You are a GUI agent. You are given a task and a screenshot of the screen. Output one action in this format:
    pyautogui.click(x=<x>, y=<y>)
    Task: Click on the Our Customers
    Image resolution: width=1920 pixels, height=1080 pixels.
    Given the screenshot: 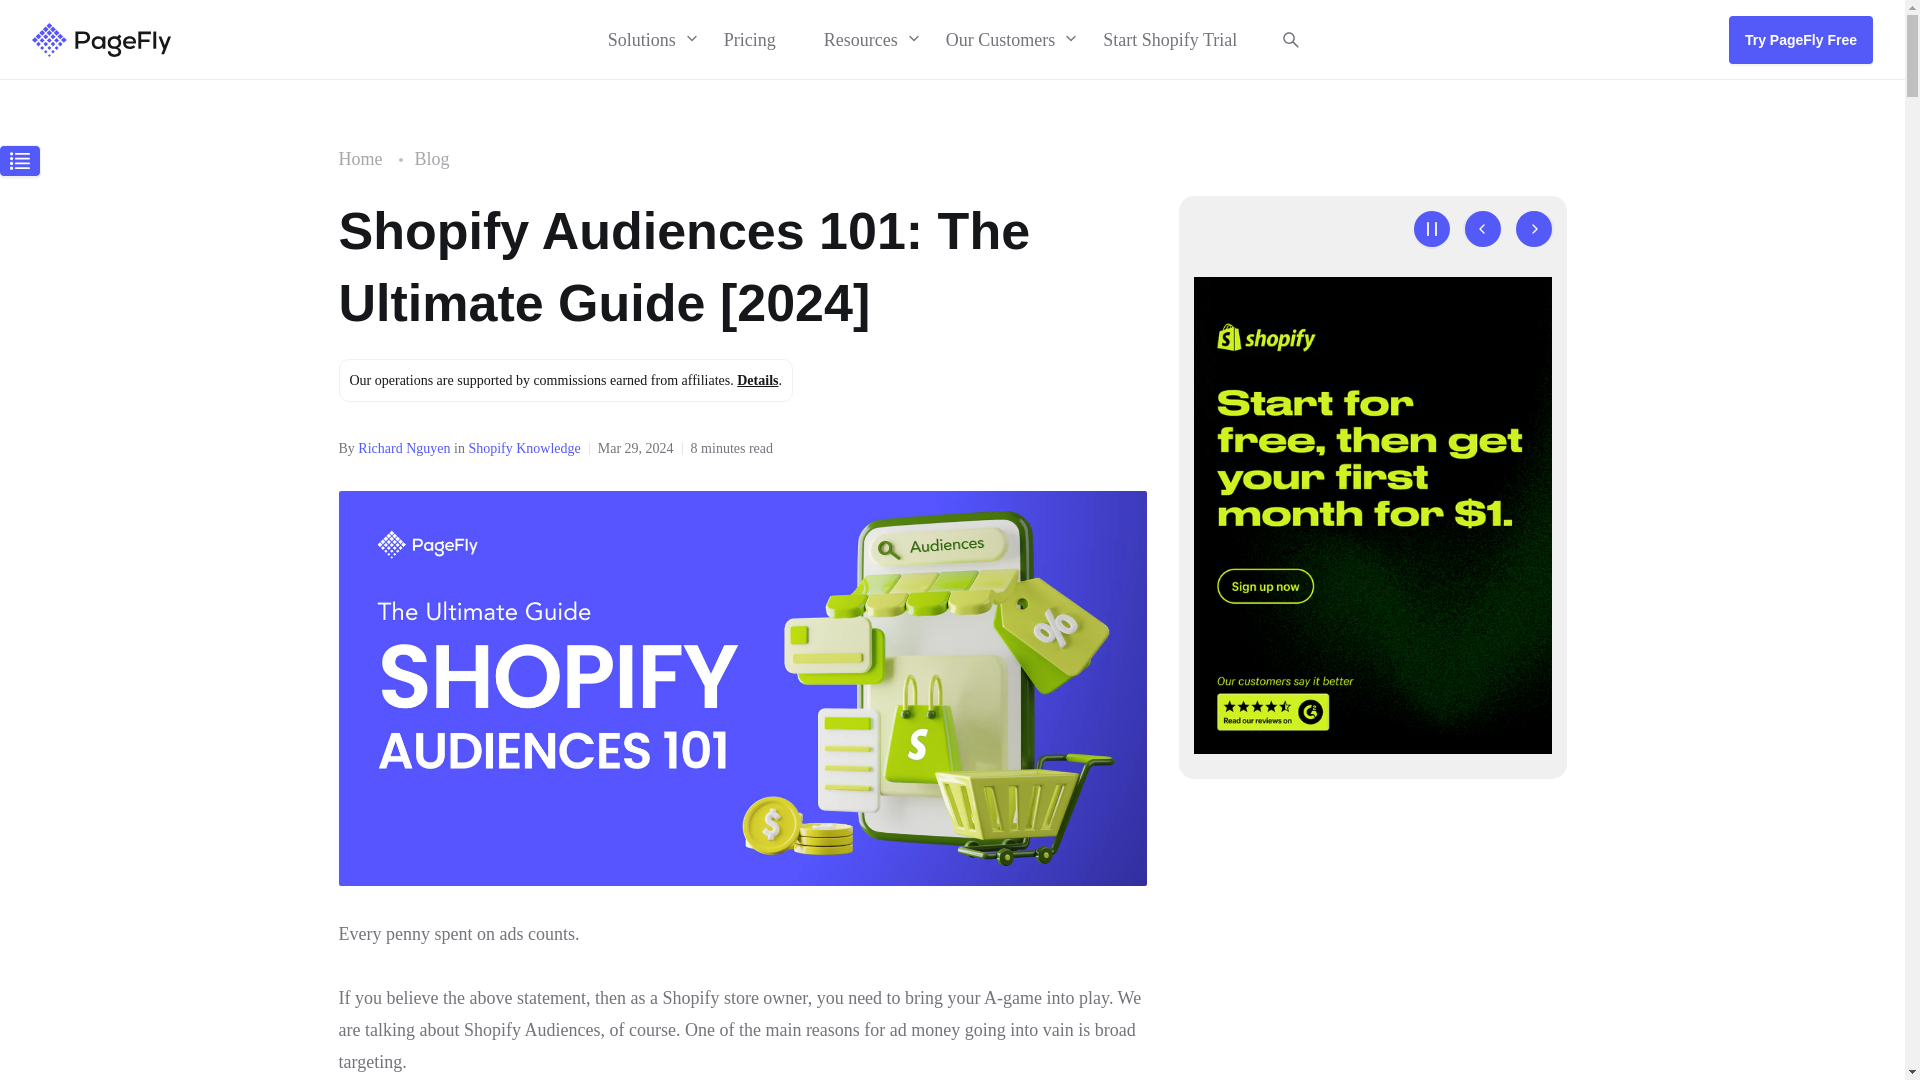 What is the action you would take?
    pyautogui.click(x=1000, y=39)
    